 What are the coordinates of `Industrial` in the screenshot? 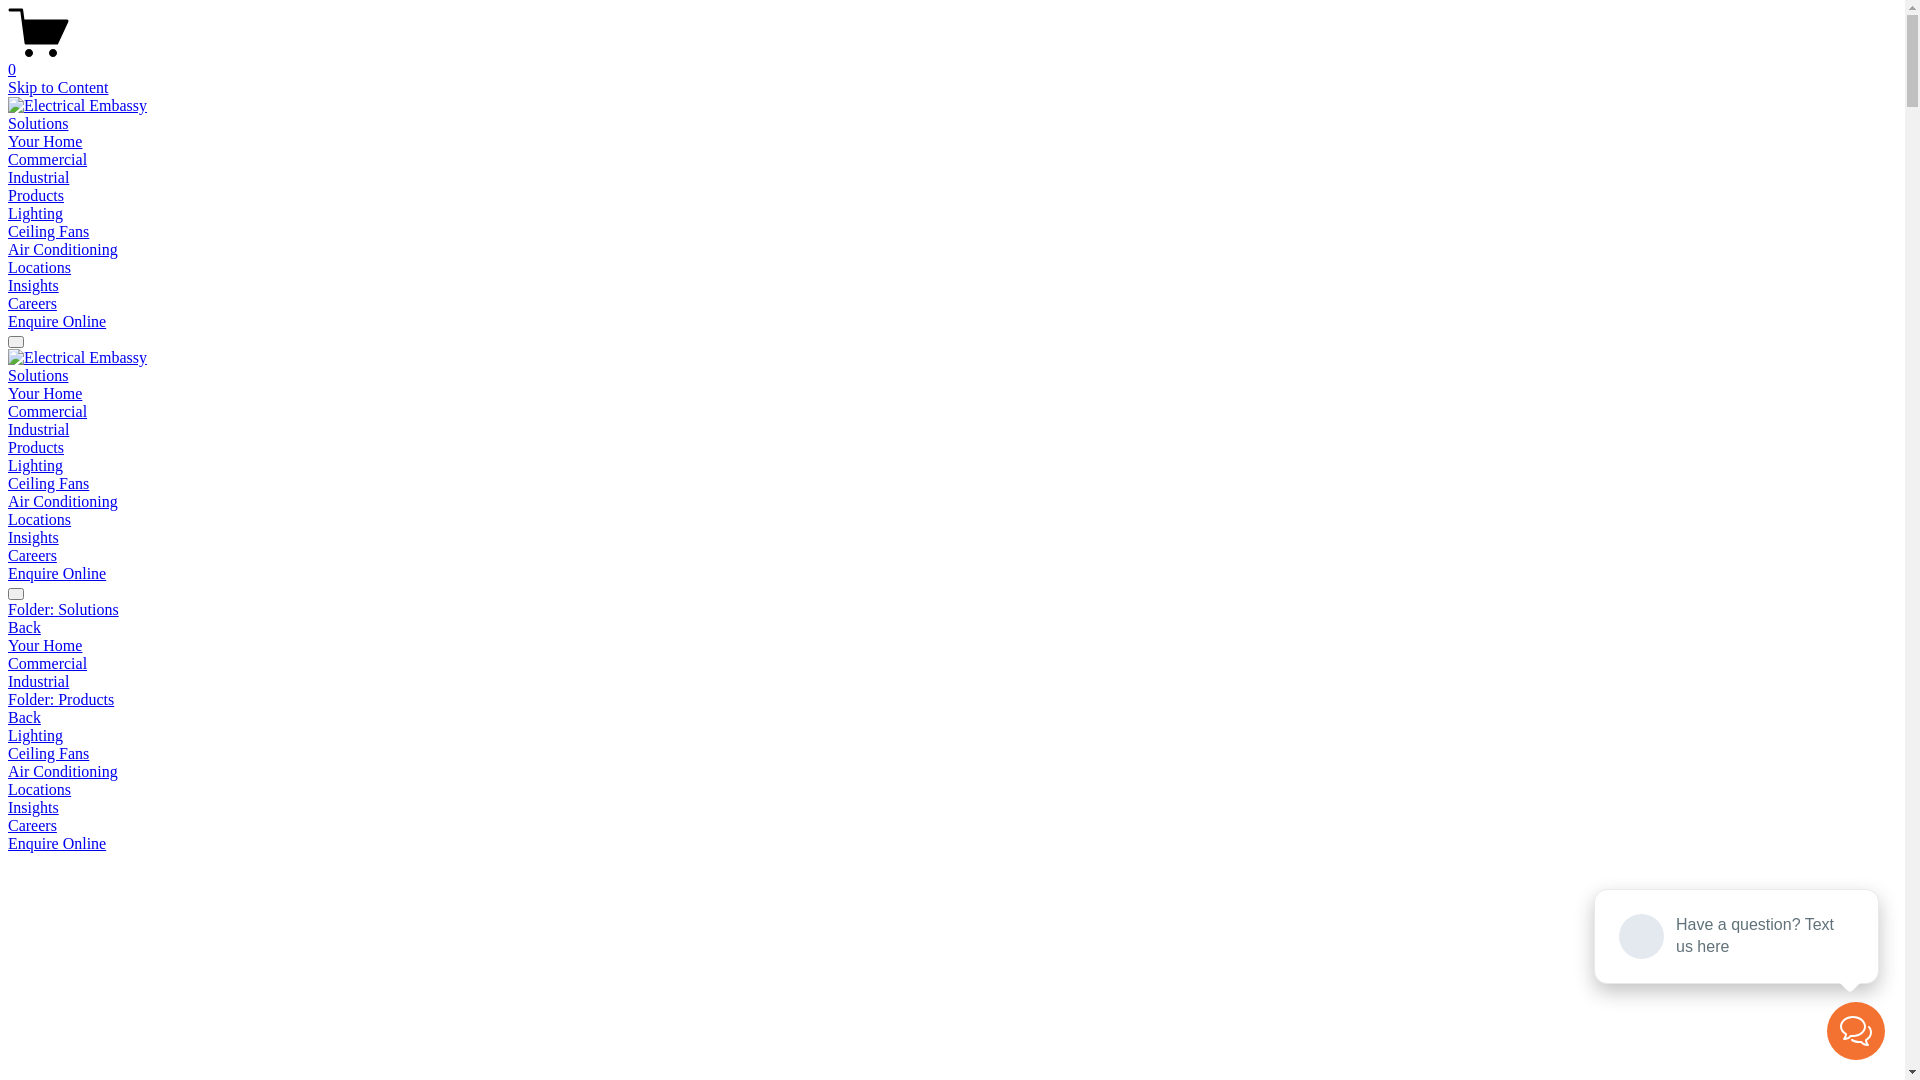 It's located at (952, 682).